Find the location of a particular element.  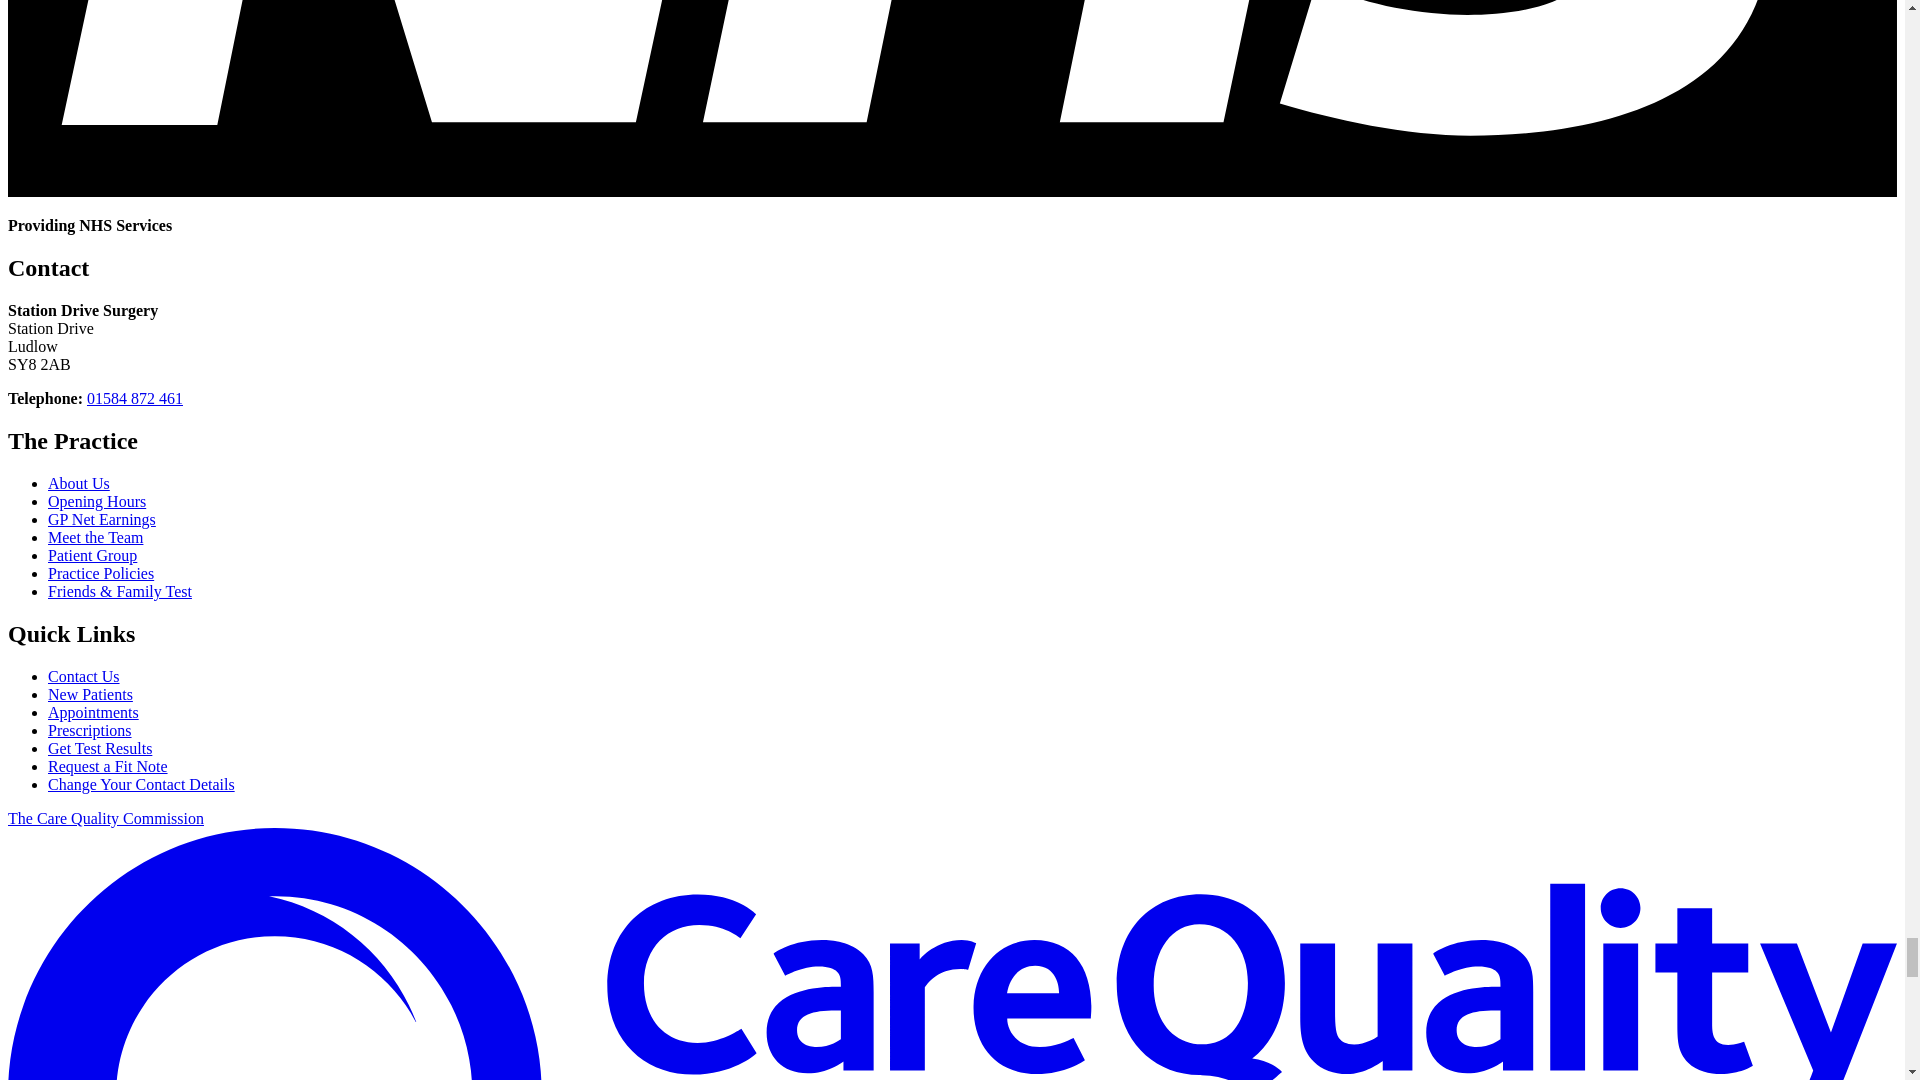

Request a Fit Note is located at coordinates (108, 766).